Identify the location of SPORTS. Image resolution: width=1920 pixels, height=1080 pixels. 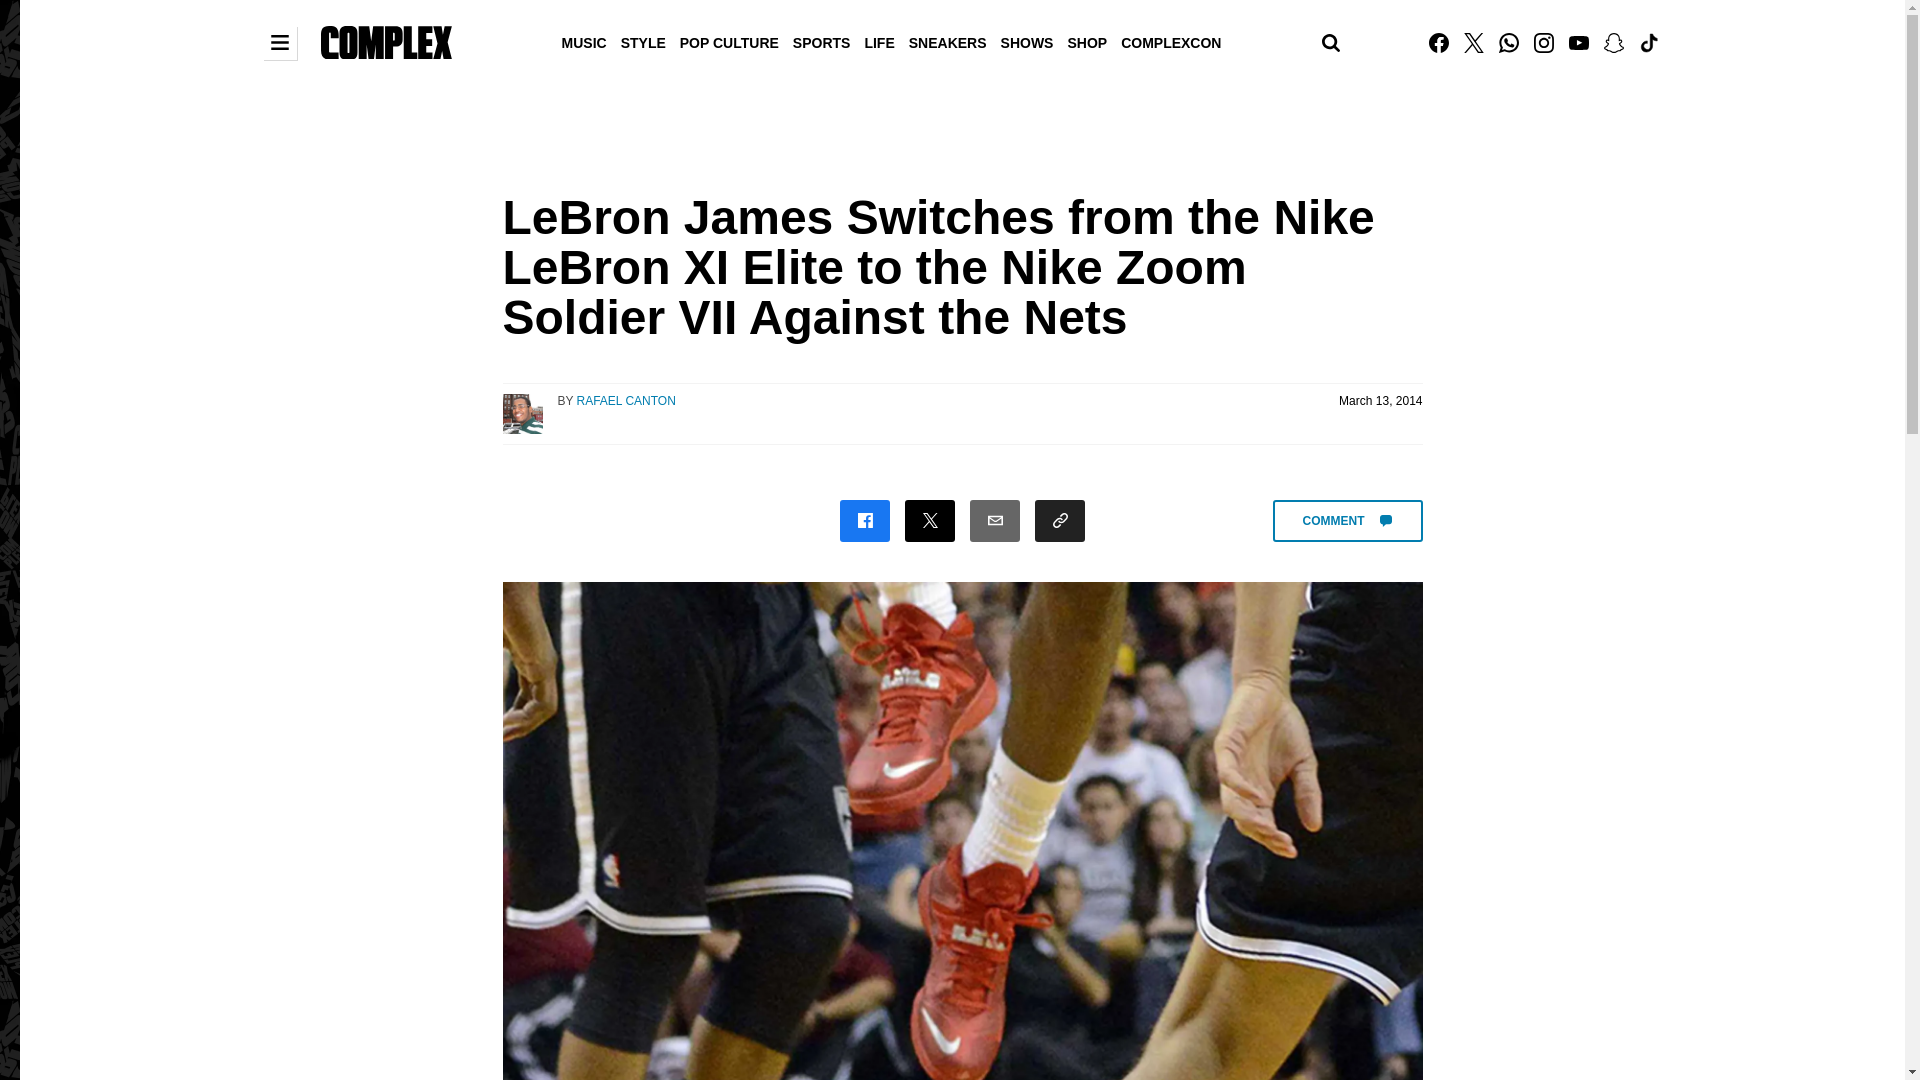
(822, 41).